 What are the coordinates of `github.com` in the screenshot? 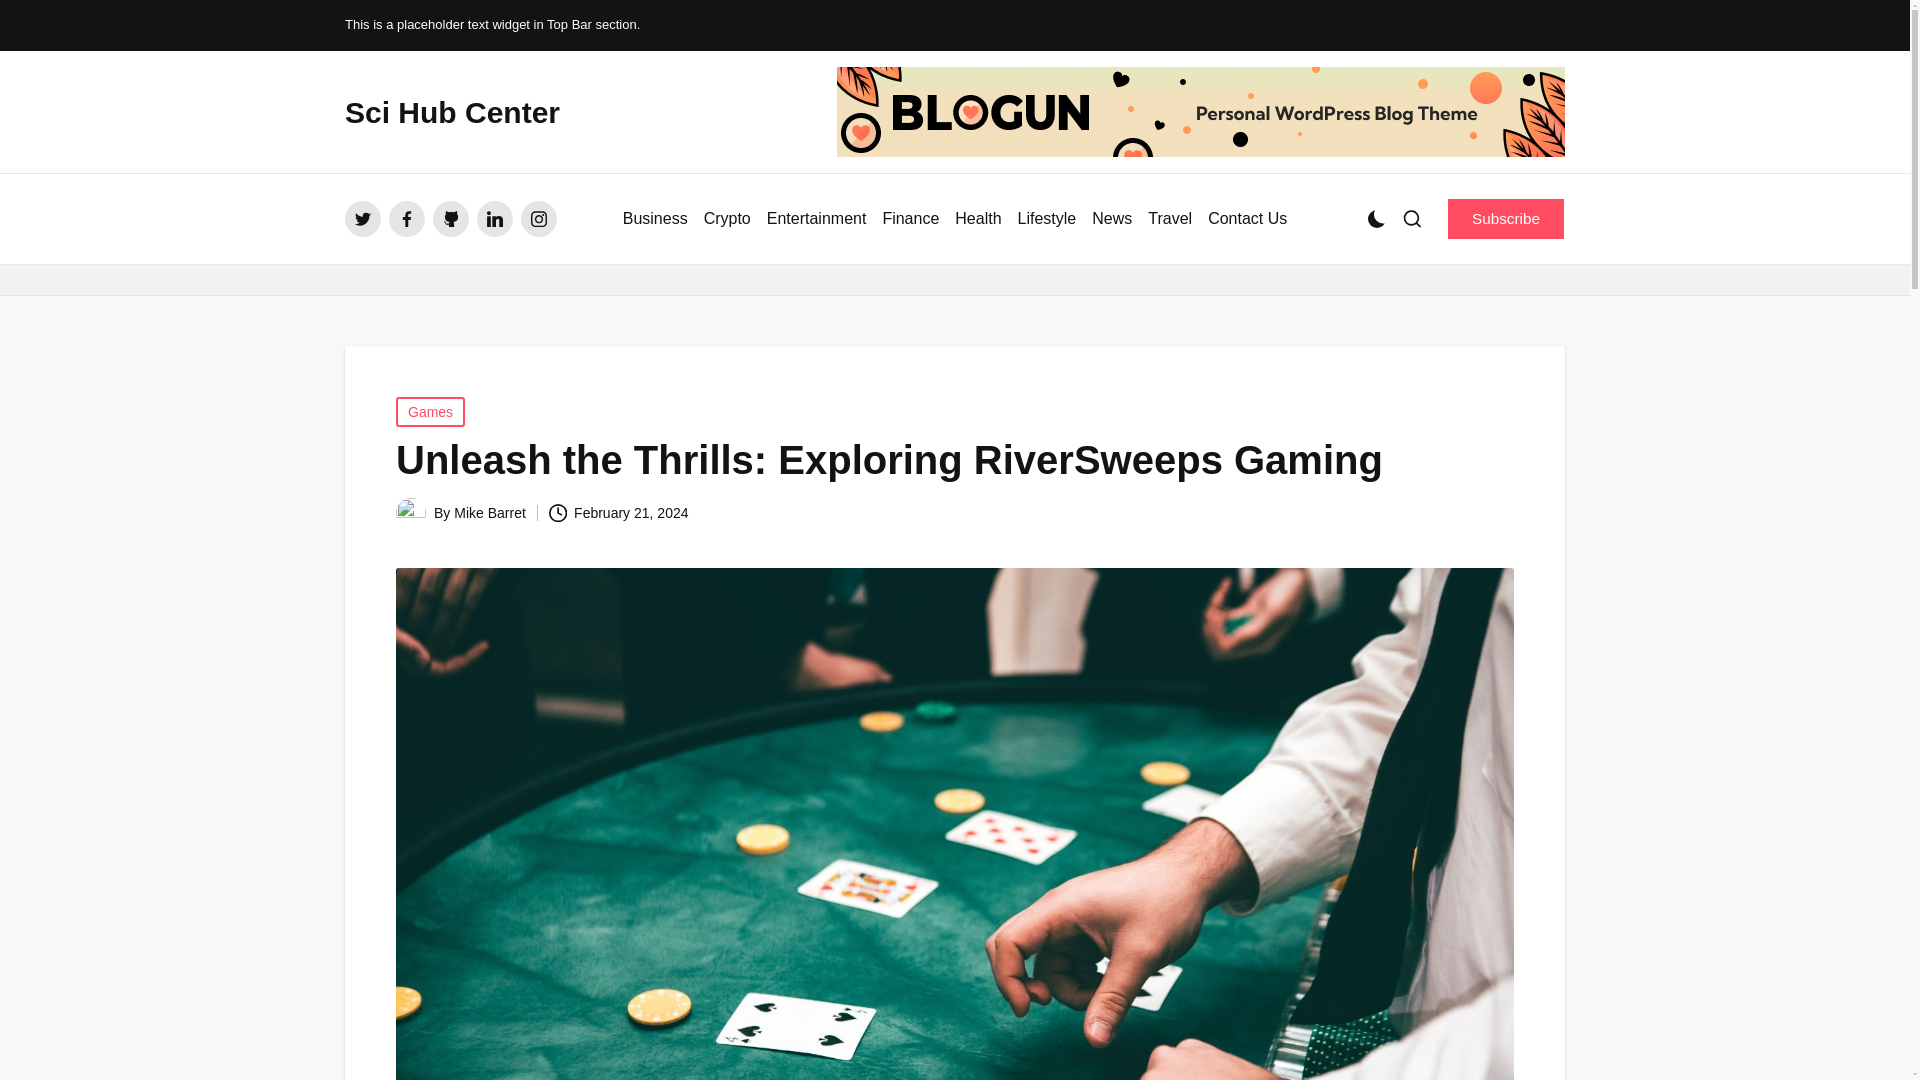 It's located at (450, 218).